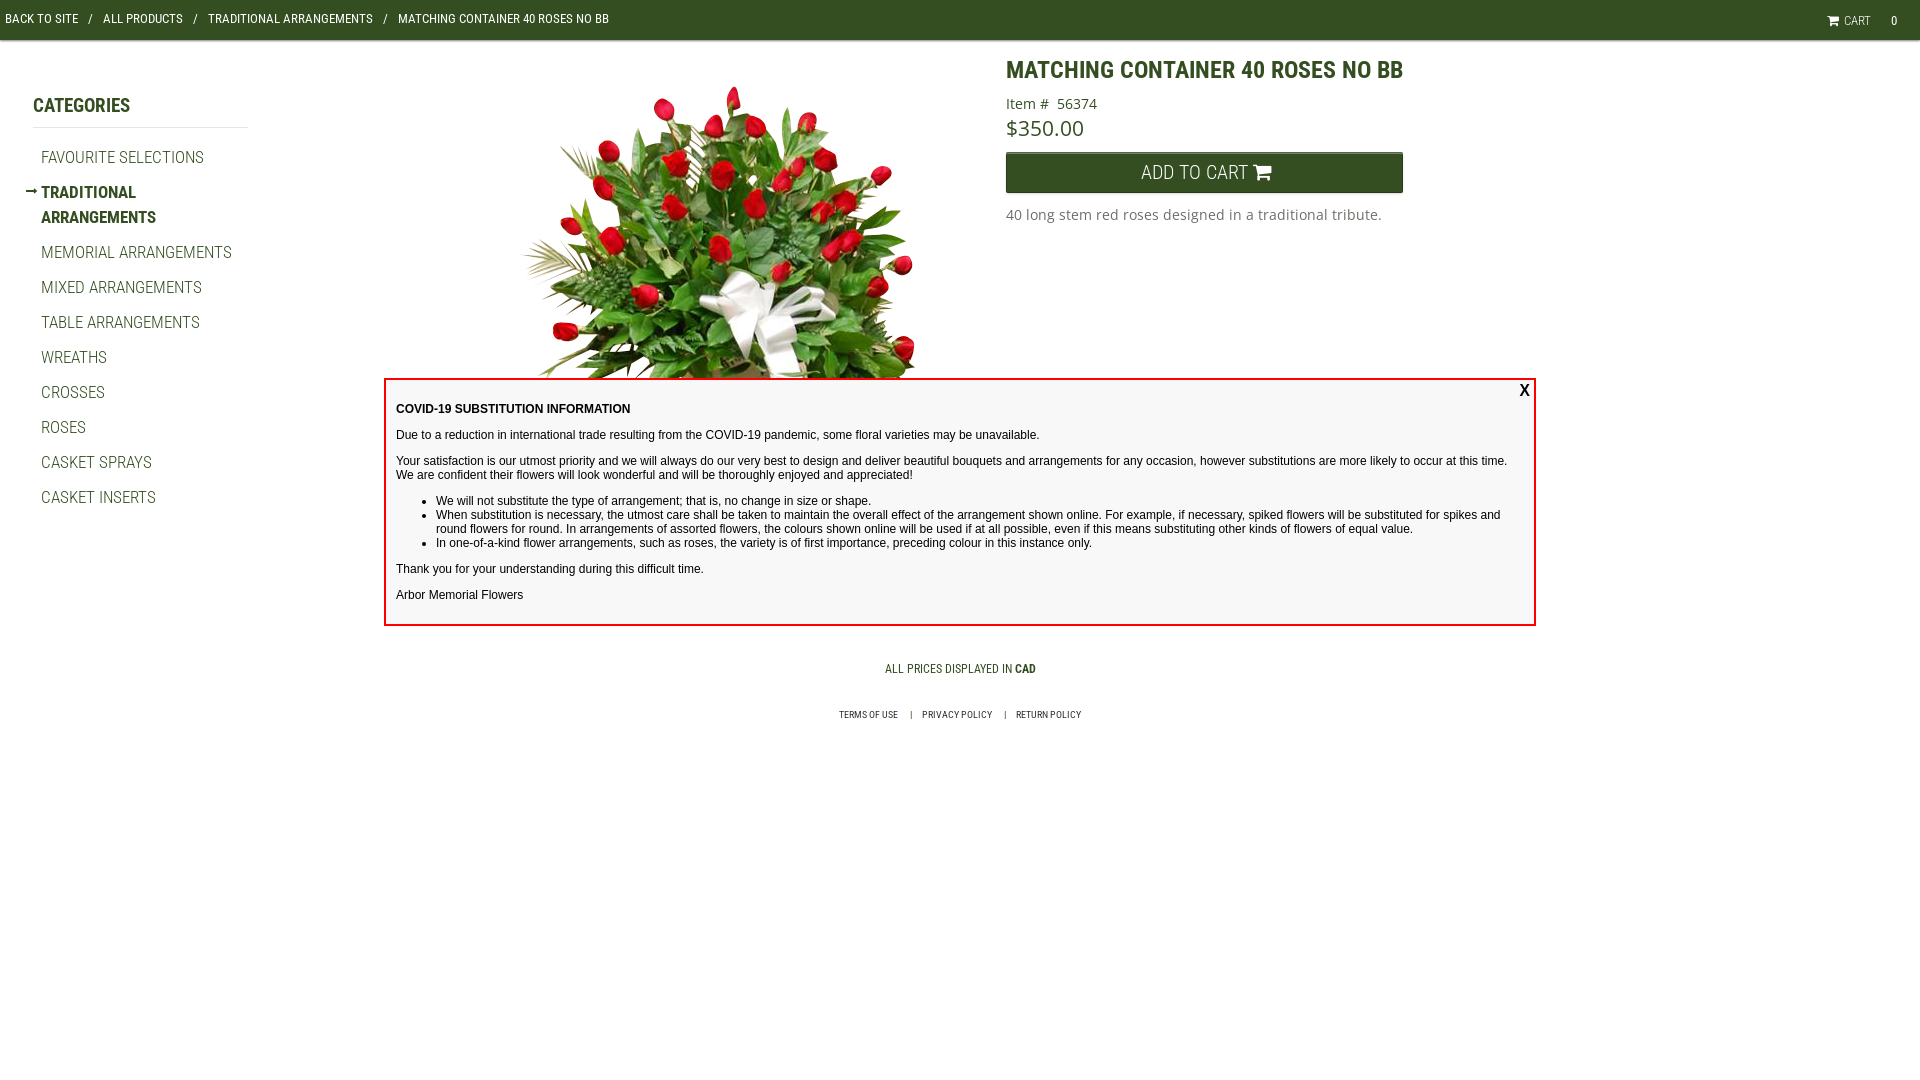  What do you see at coordinates (1852, 20) in the screenshot?
I see `CART` at bounding box center [1852, 20].